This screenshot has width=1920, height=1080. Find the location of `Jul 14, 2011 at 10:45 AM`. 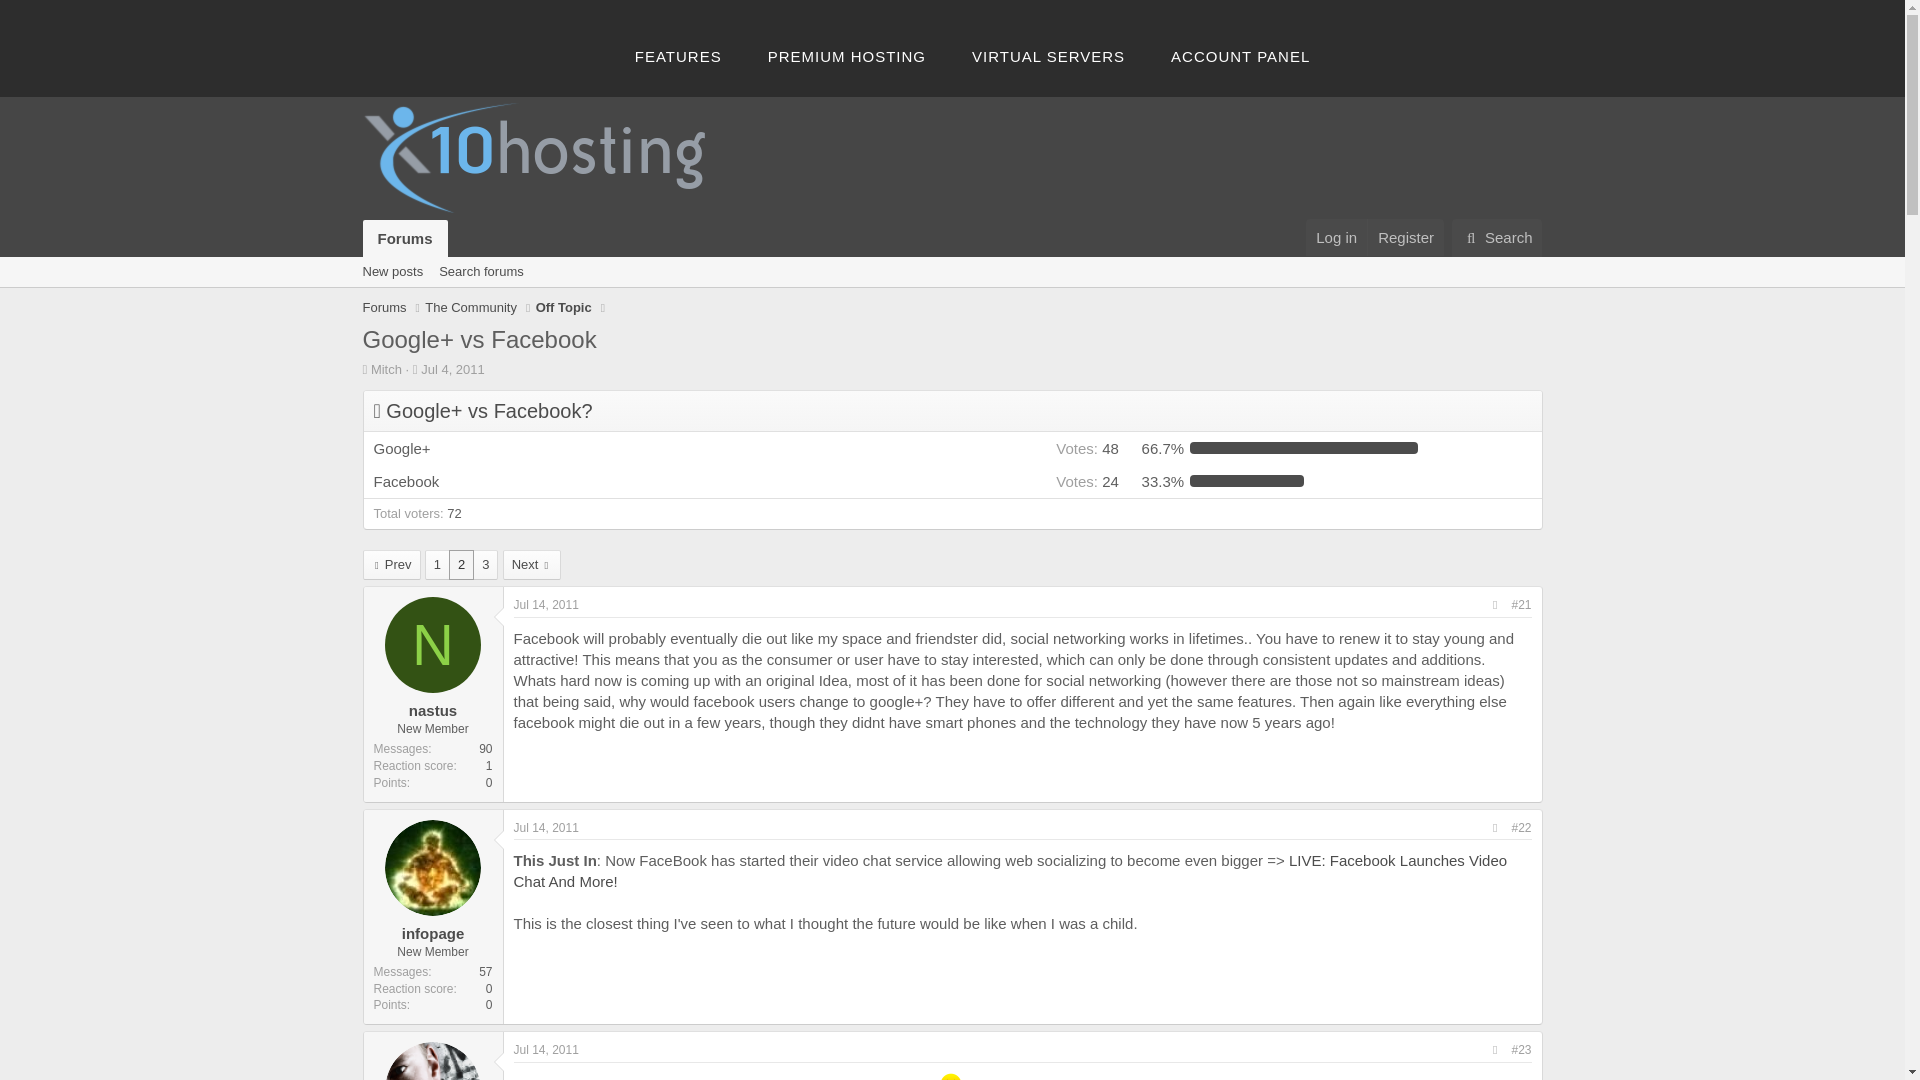

Jul 14, 2011 at 10:45 AM is located at coordinates (546, 1050).